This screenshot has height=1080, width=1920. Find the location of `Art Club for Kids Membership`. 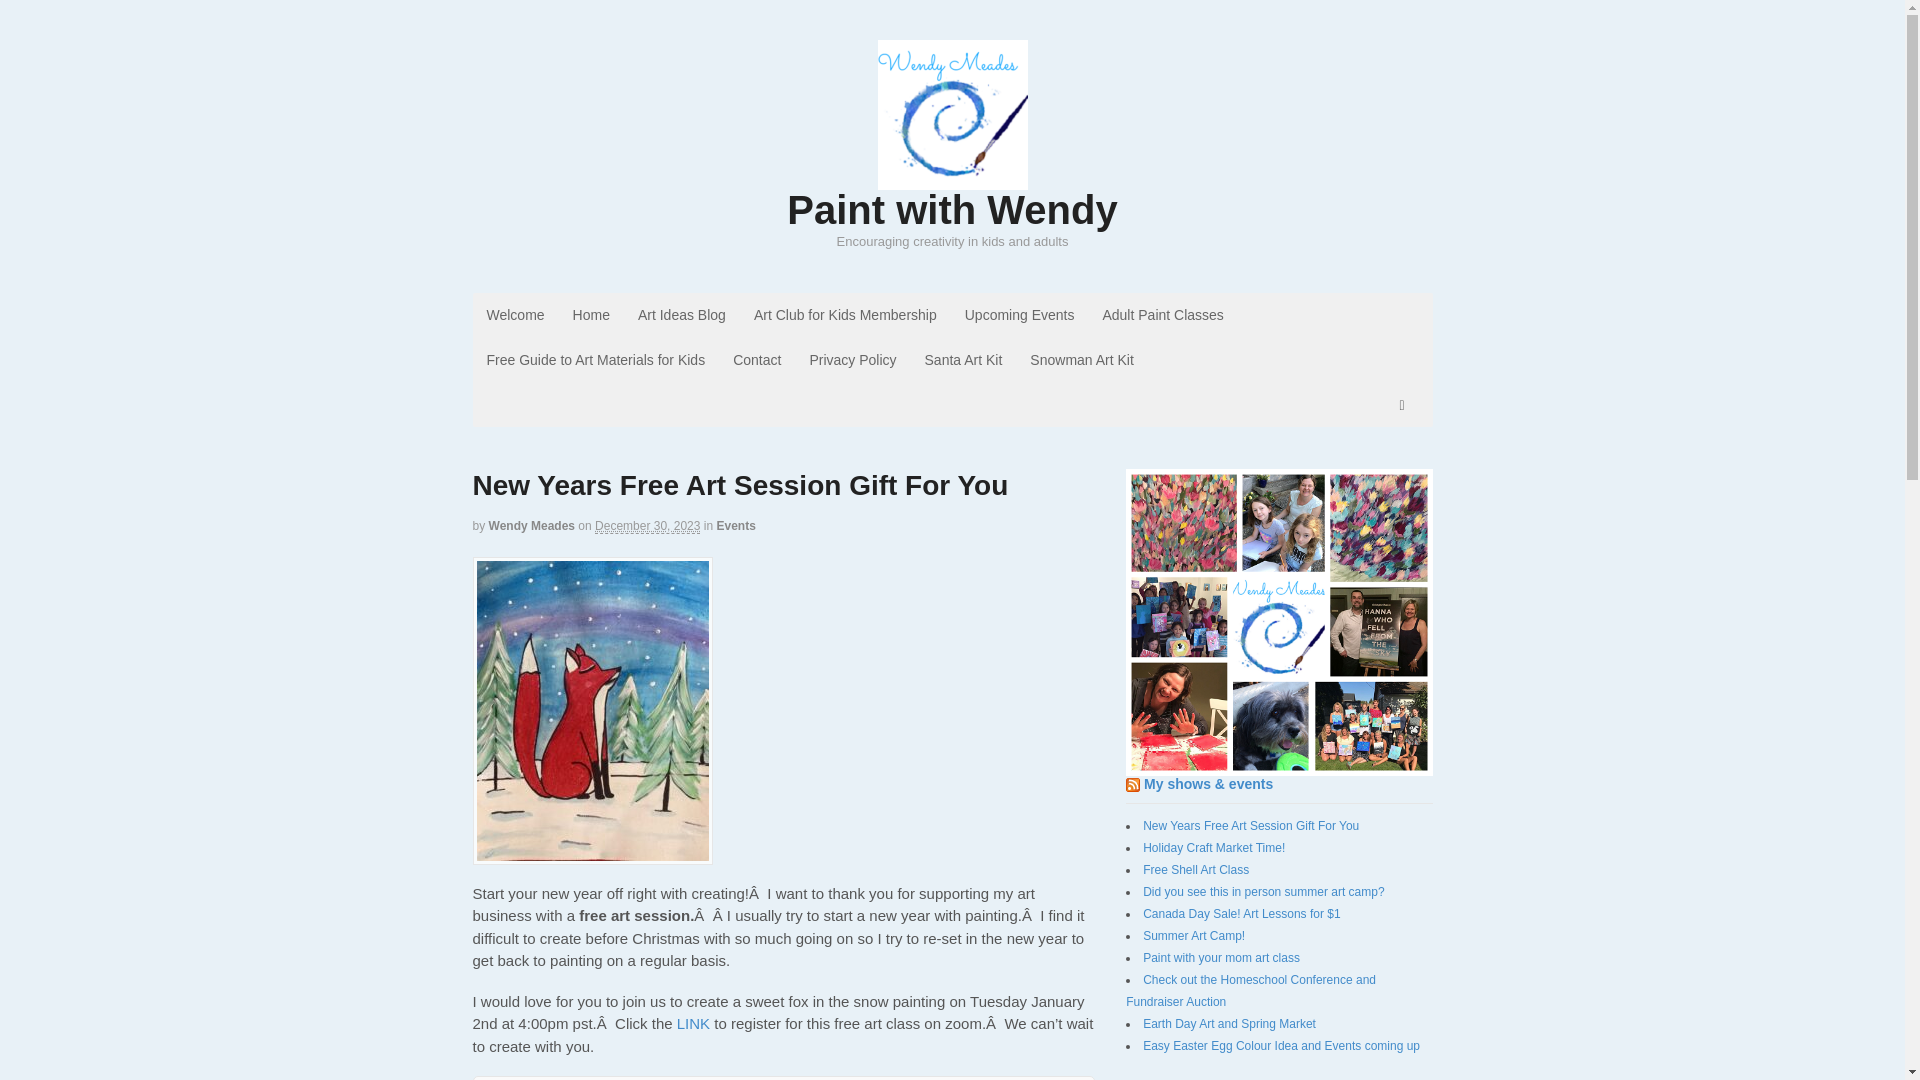

Art Club for Kids Membership is located at coordinates (844, 315).